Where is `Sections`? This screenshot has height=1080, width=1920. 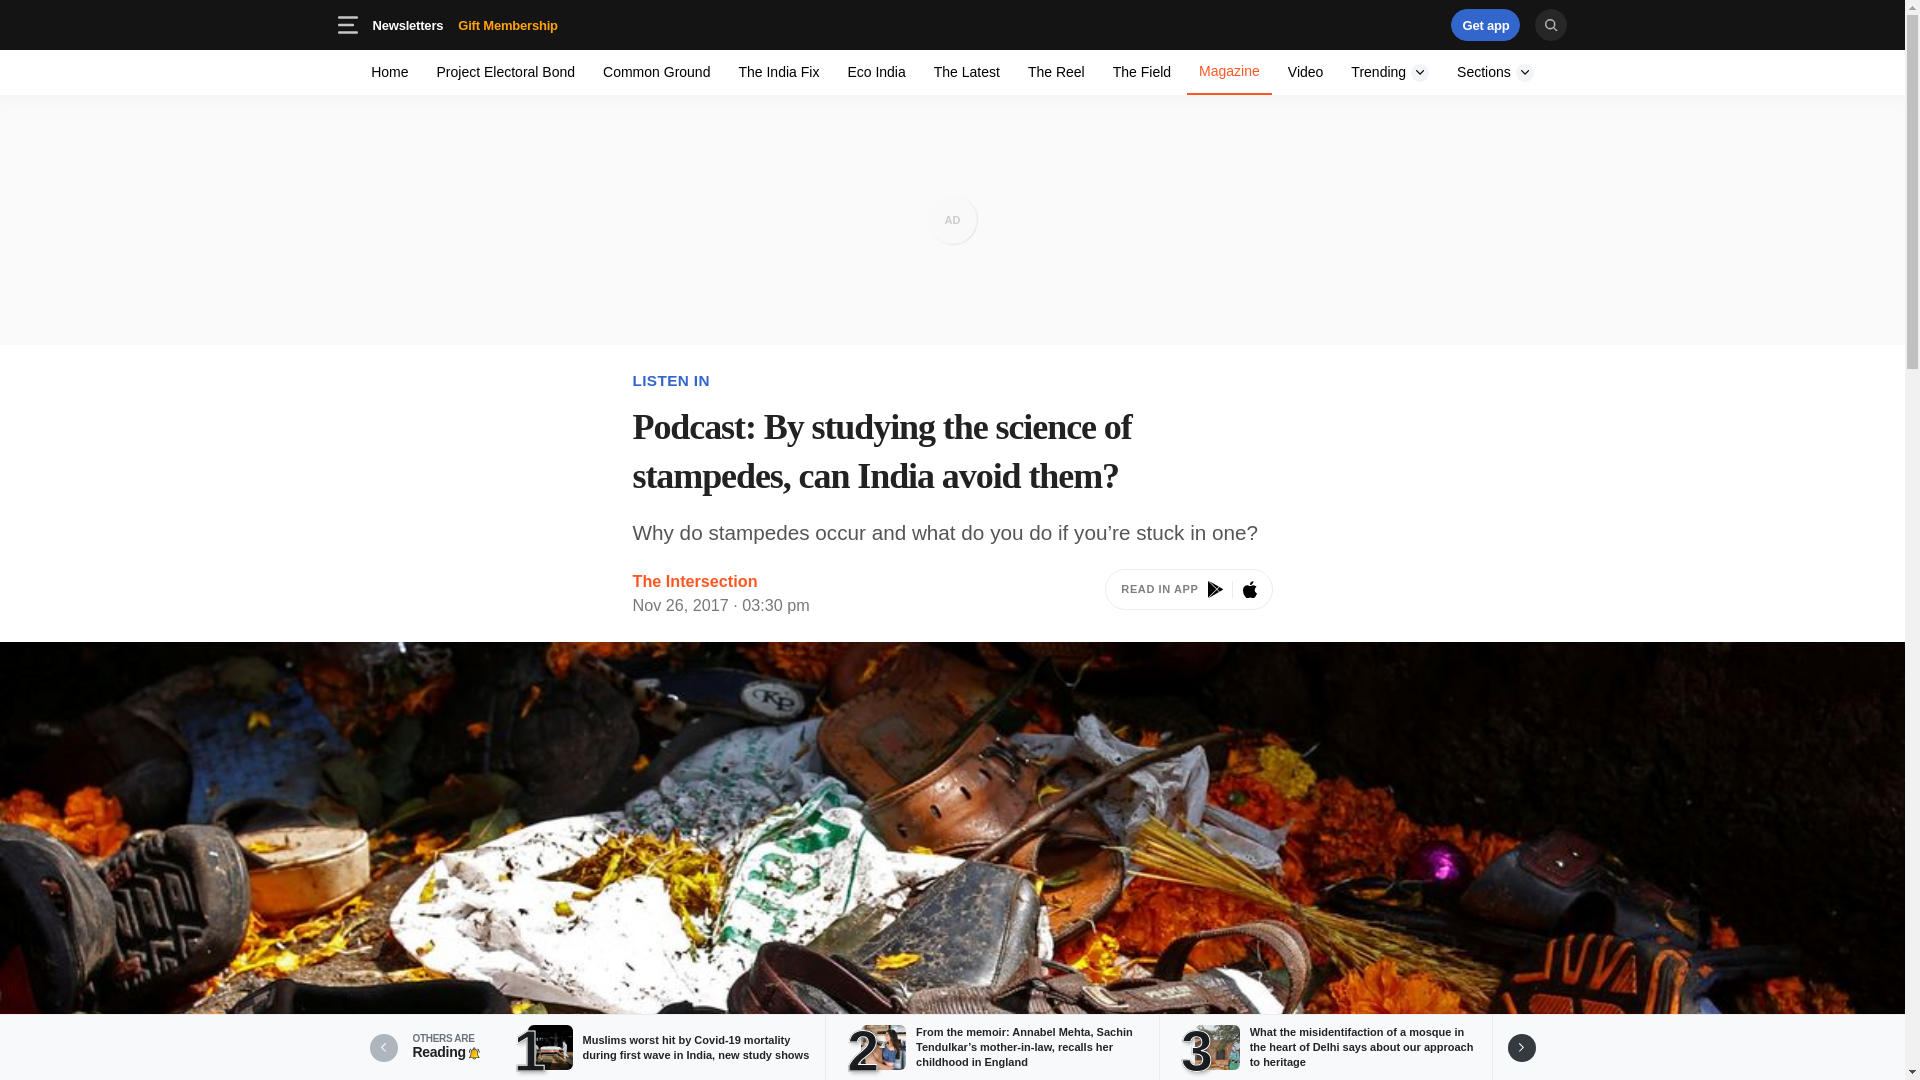
Sections is located at coordinates (1495, 72).